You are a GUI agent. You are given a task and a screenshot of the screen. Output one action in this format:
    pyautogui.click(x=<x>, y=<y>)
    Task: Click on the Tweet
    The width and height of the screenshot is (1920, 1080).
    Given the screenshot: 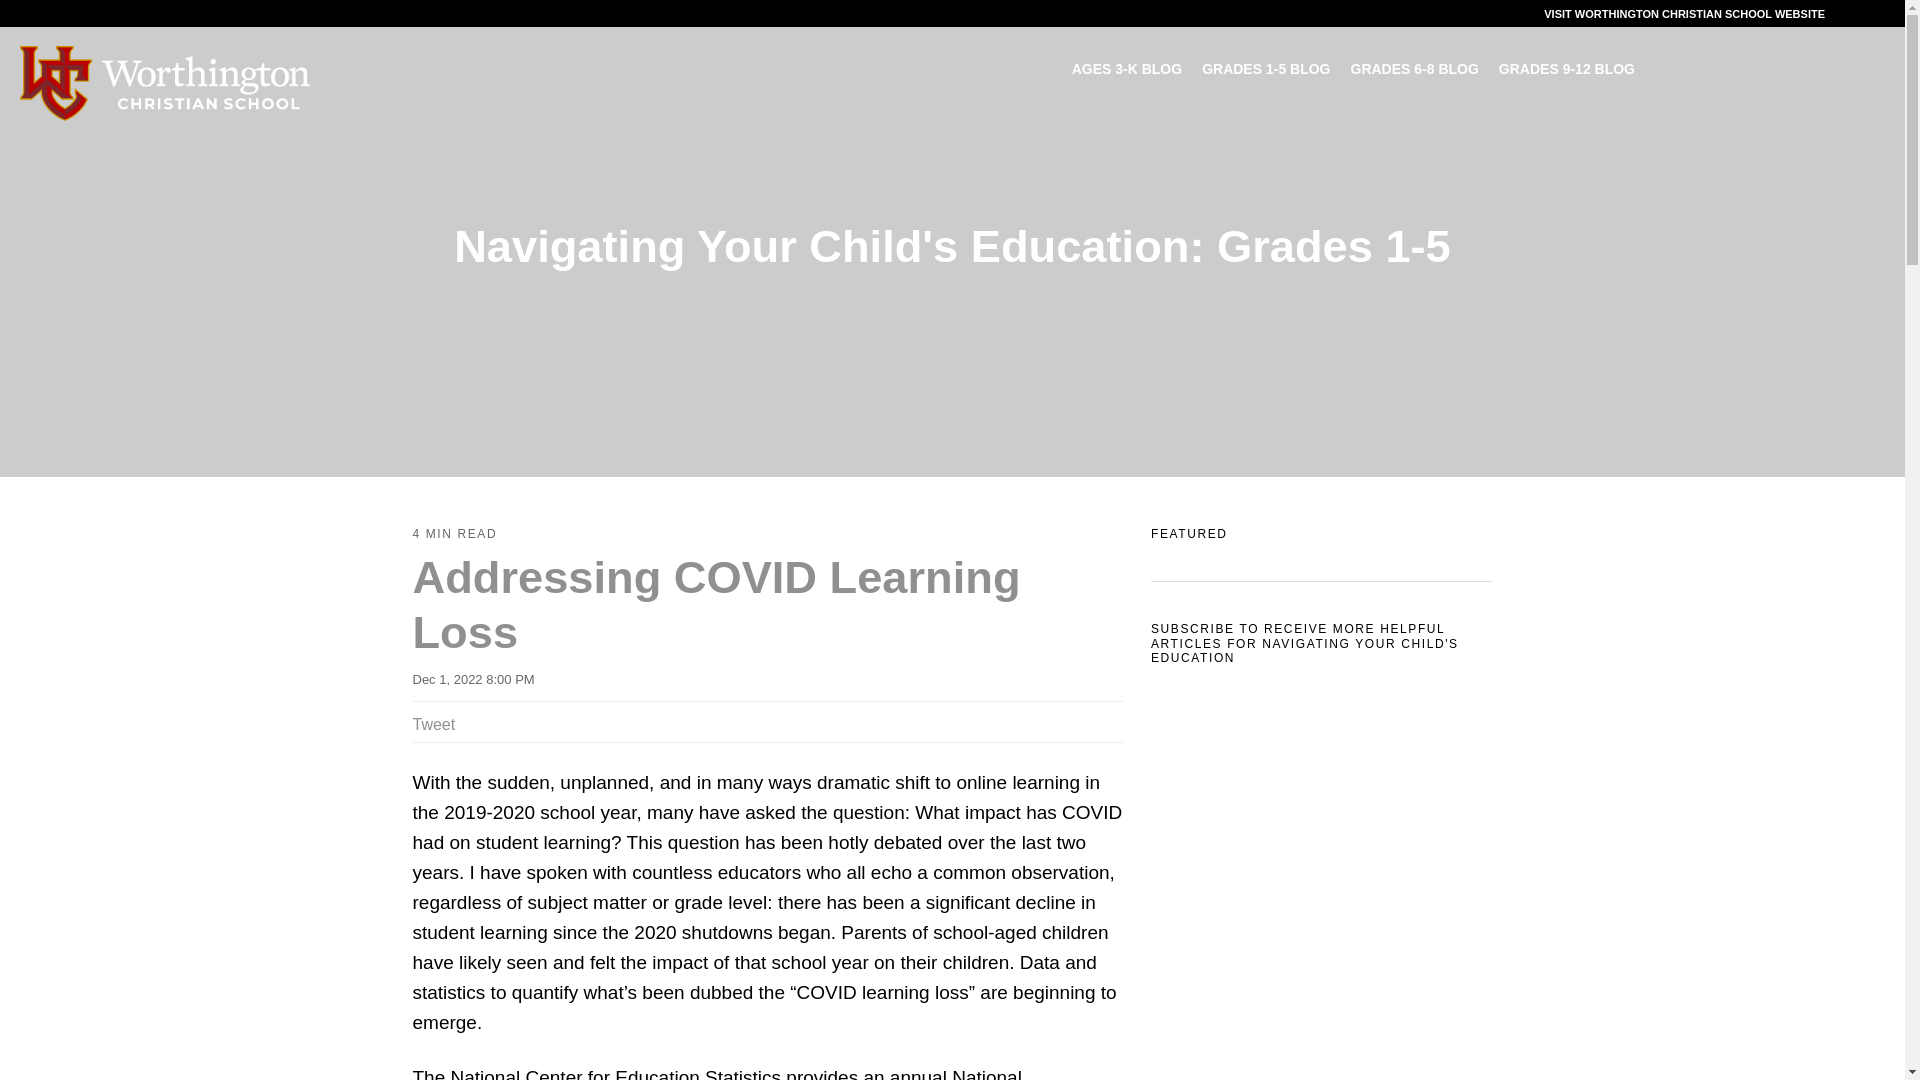 What is the action you would take?
    pyautogui.click(x=434, y=724)
    